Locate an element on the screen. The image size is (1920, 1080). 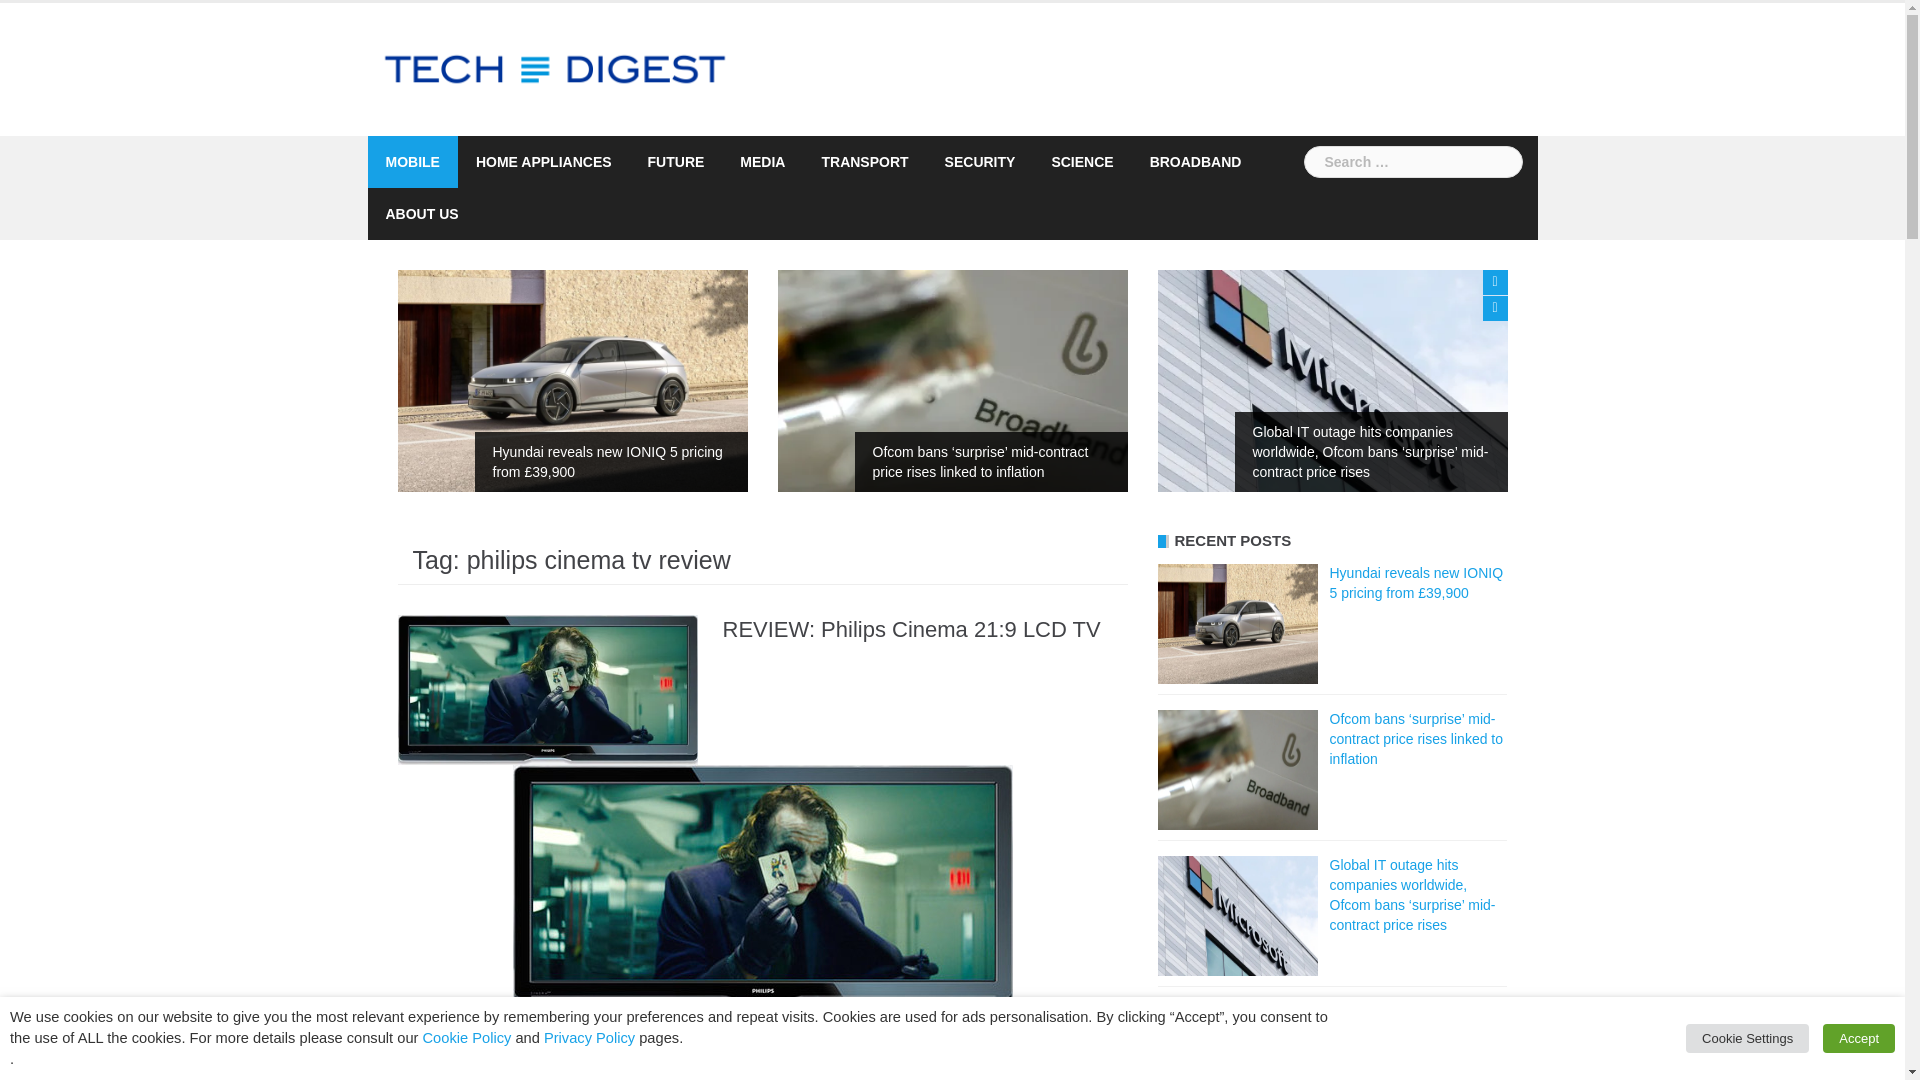
REVIEW: Philips Cinema 21:9 LCD TV is located at coordinates (548, 688).